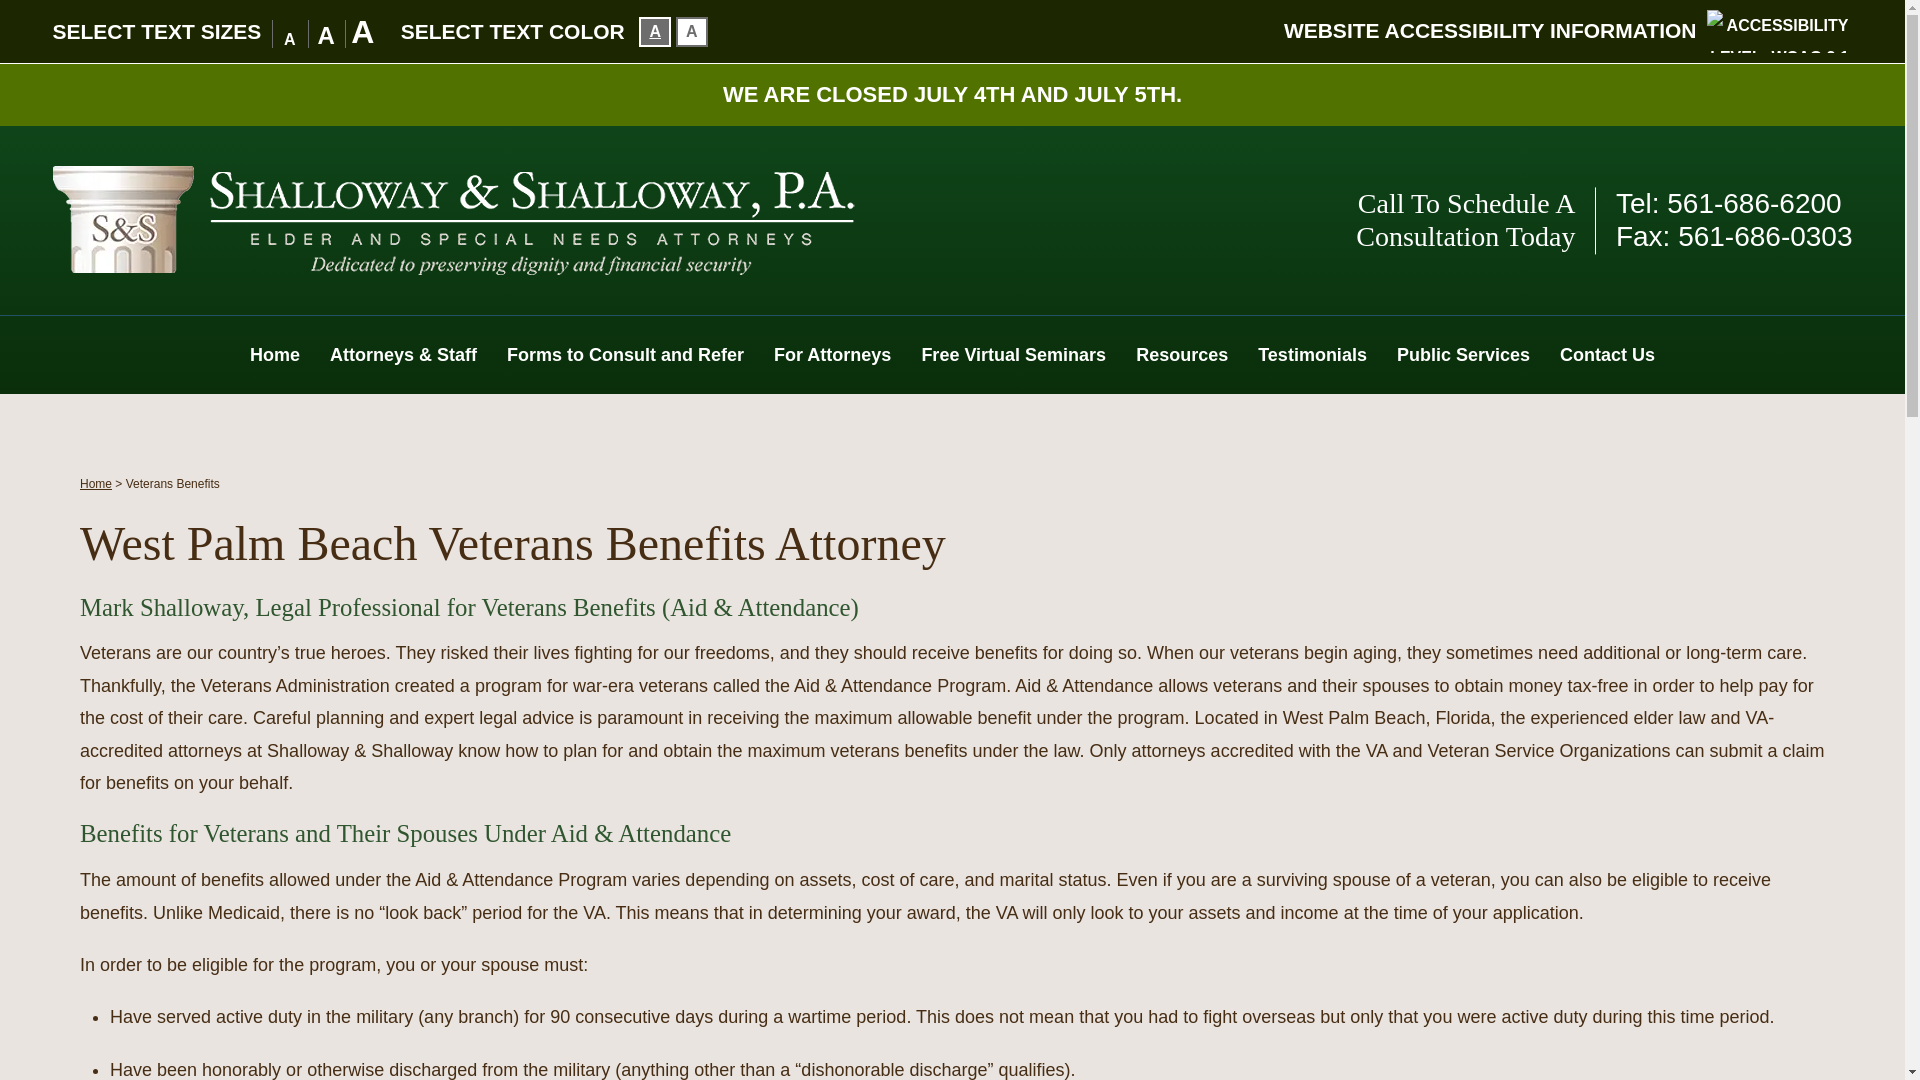  What do you see at coordinates (832, 355) in the screenshot?
I see `For Attorneys` at bounding box center [832, 355].